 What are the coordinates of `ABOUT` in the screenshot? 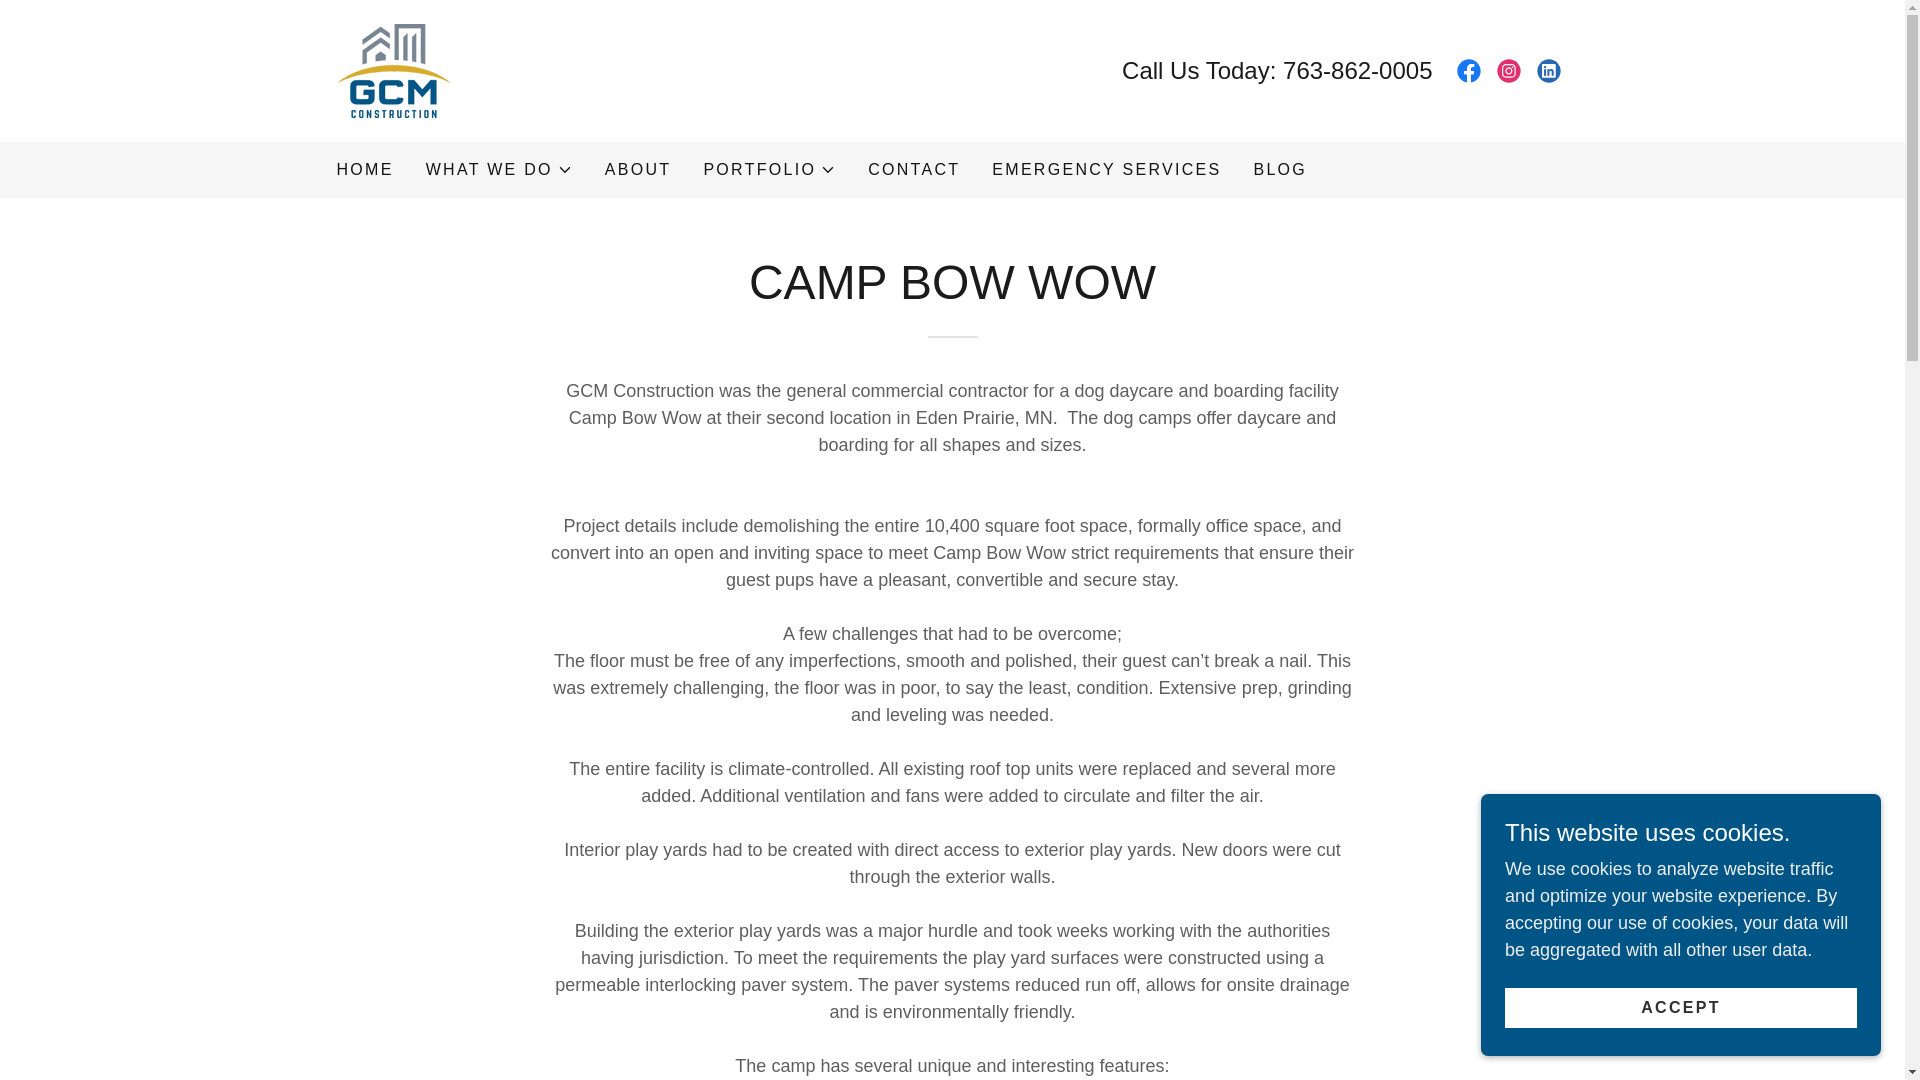 It's located at (638, 170).